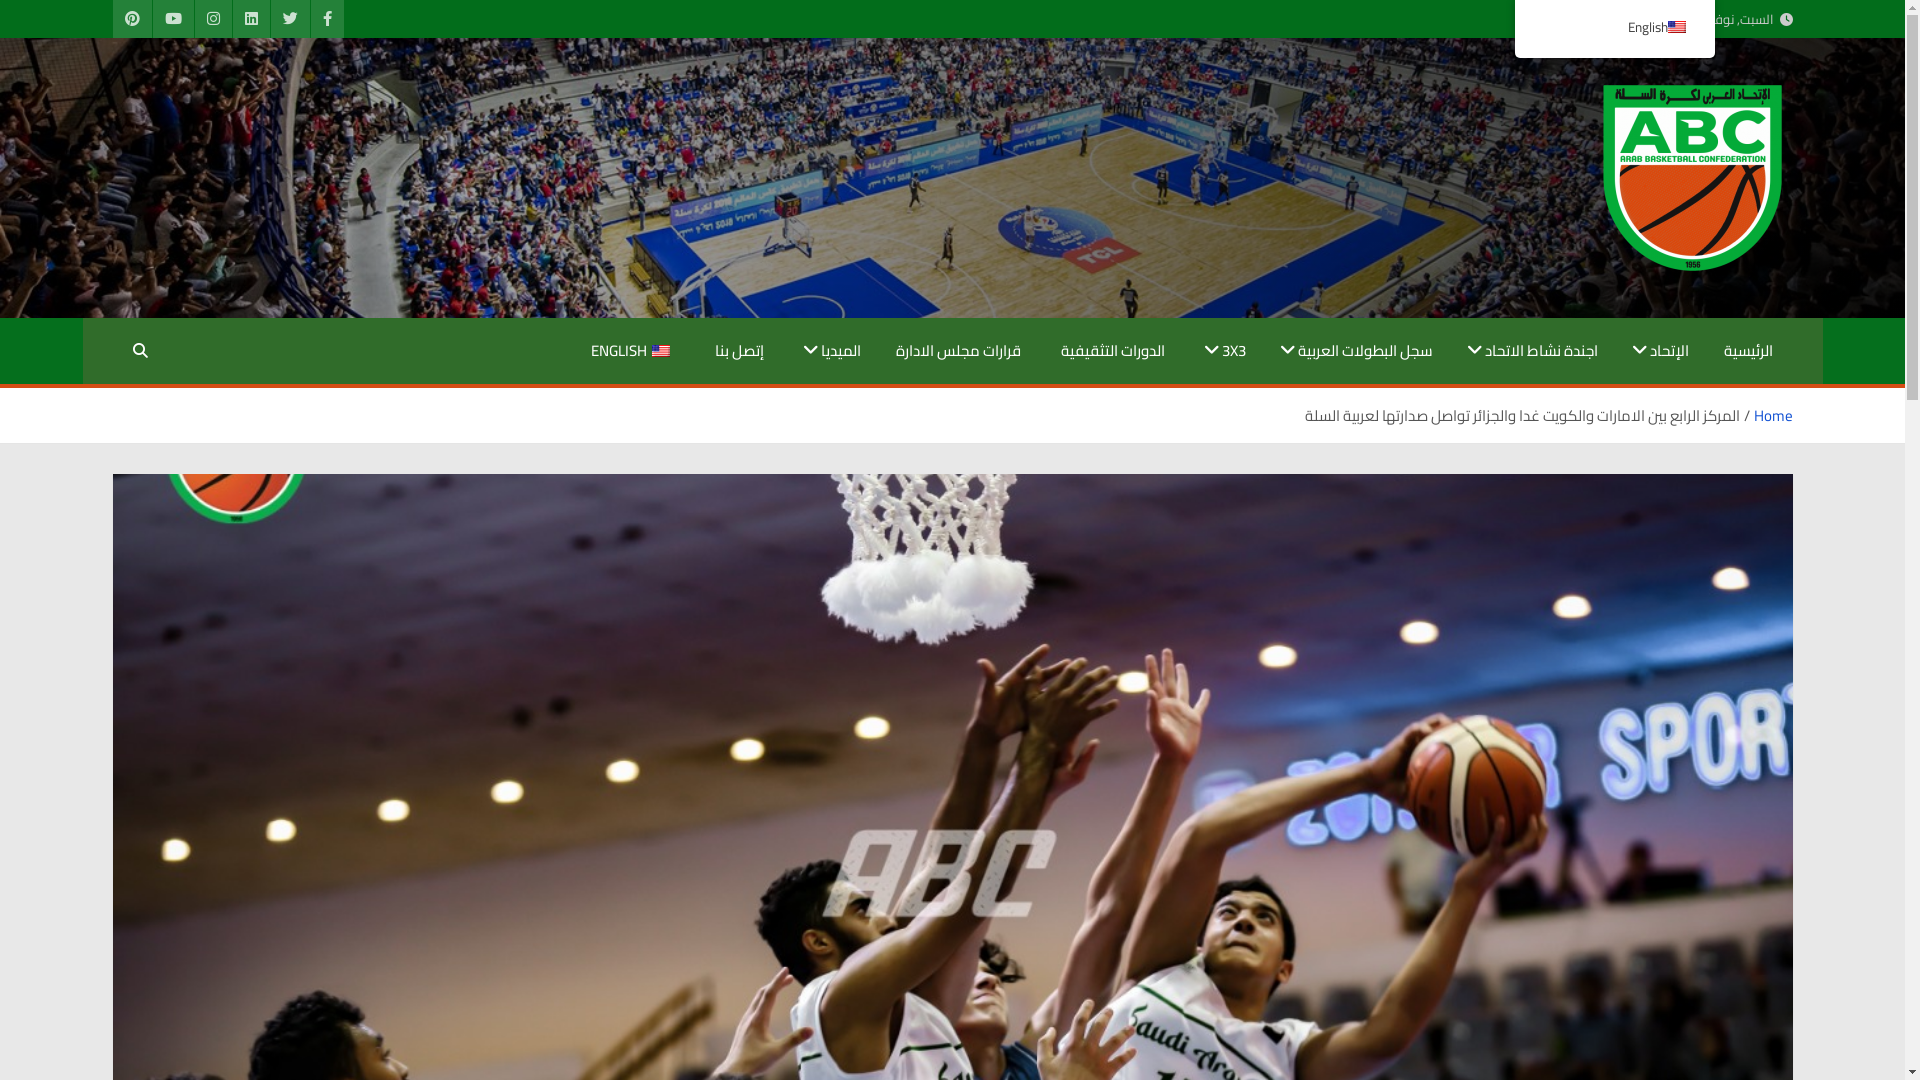  Describe the element at coordinates (1677, 27) in the screenshot. I see `English` at that location.